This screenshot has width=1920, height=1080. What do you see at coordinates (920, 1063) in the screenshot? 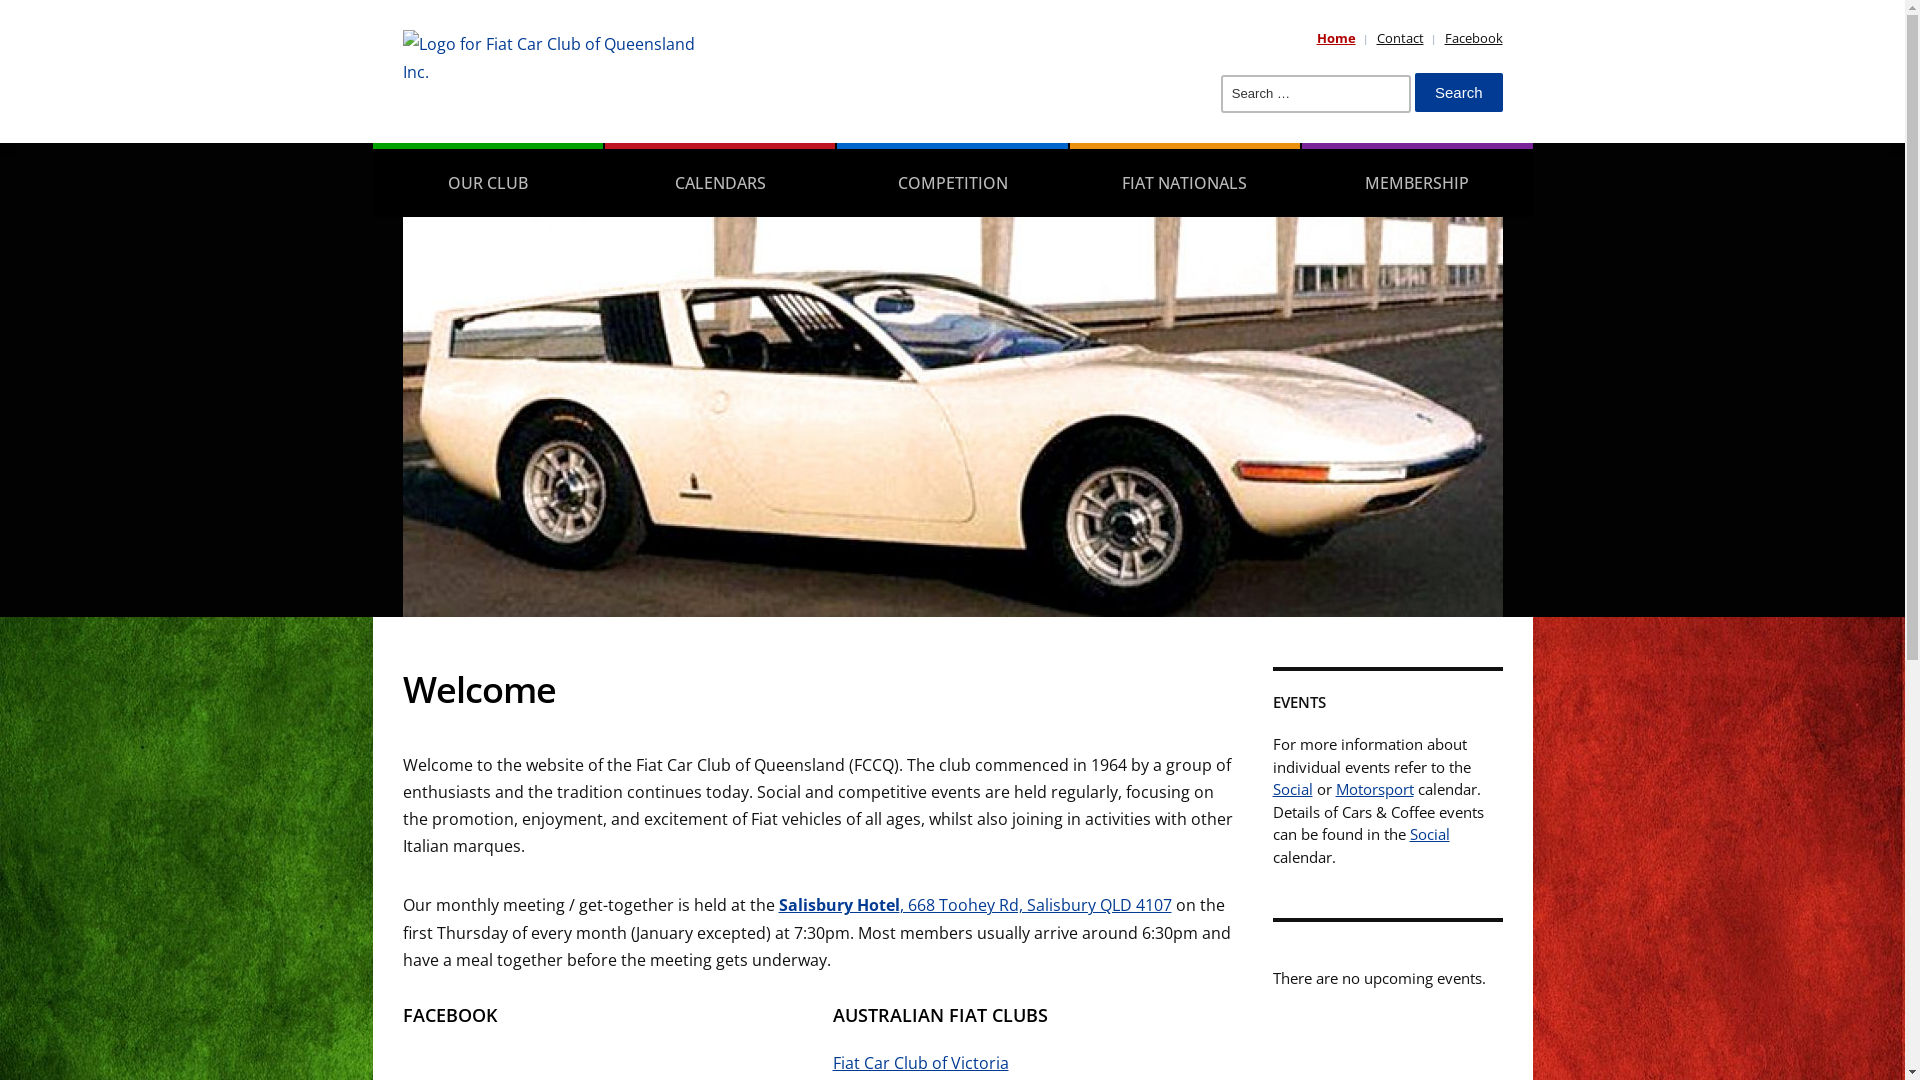
I see `Fiat Car Club of Victoria` at bounding box center [920, 1063].